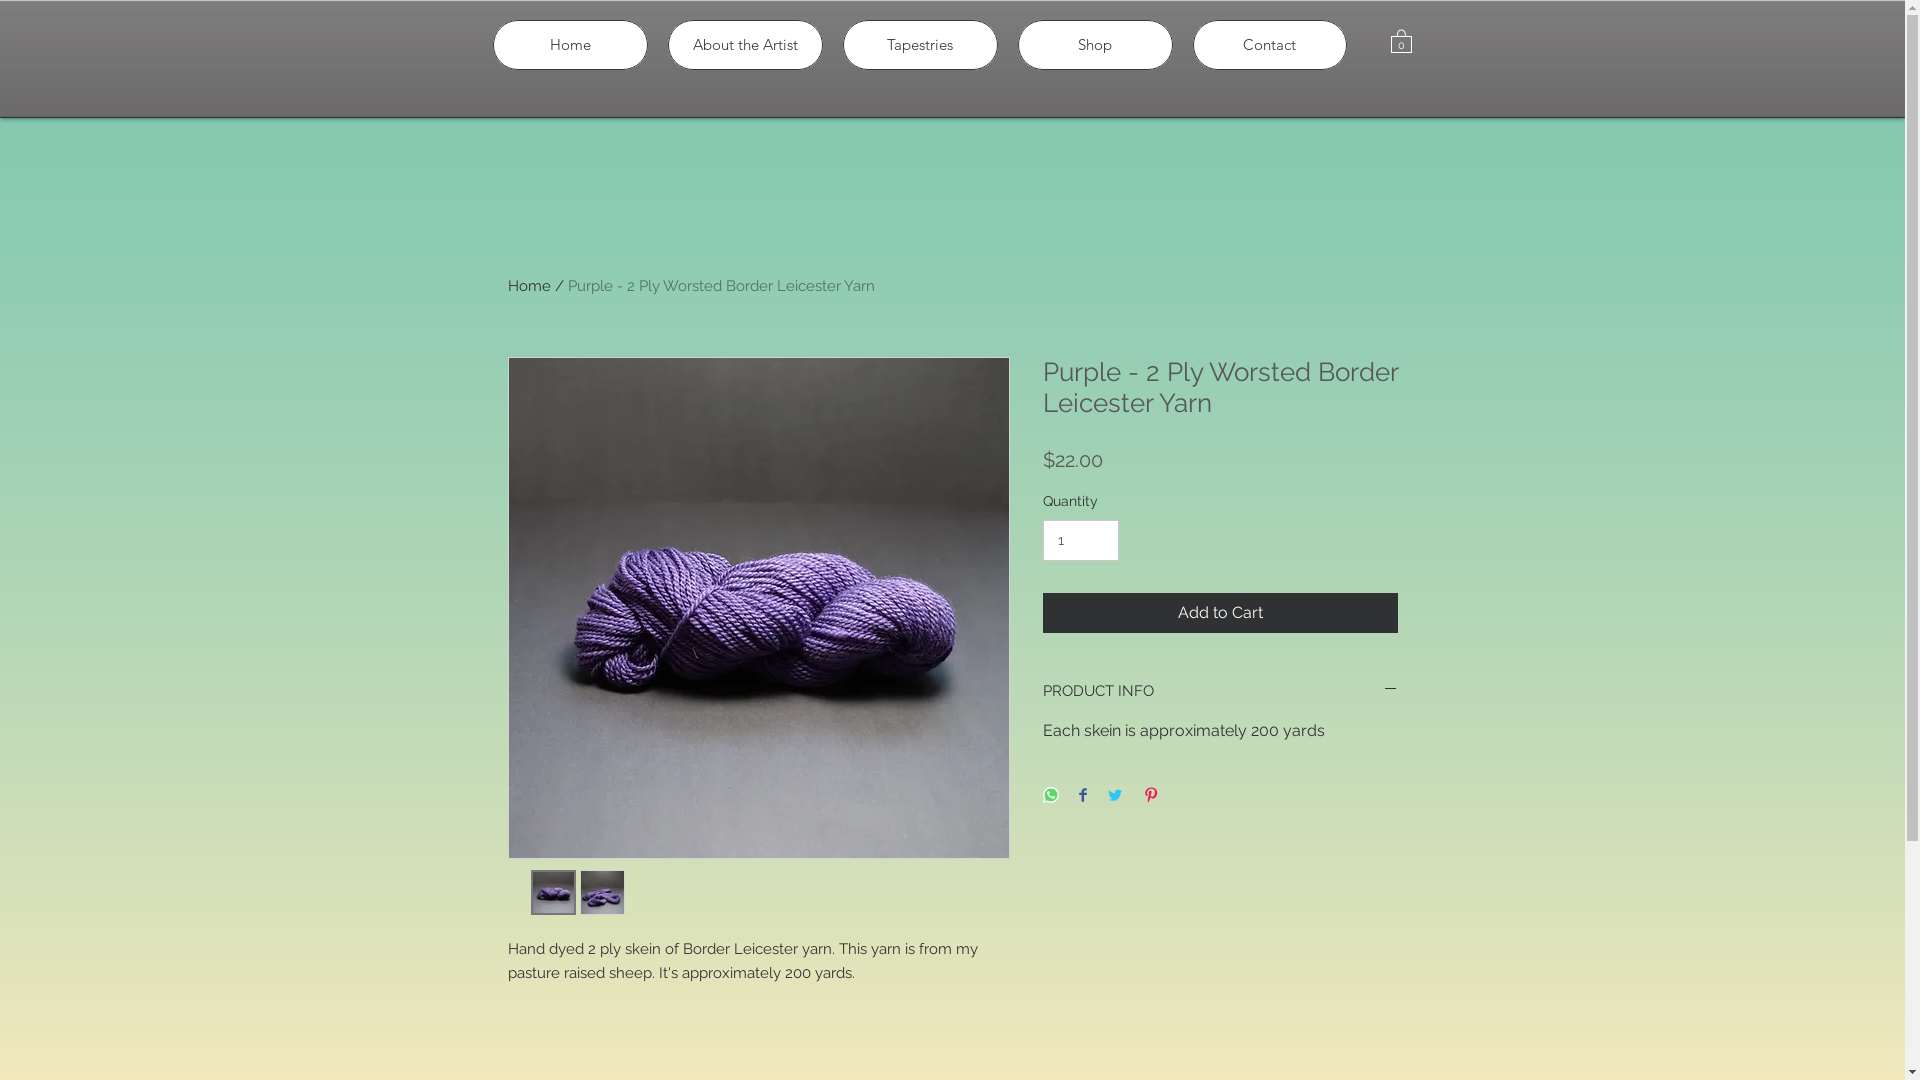 The height and width of the screenshot is (1080, 1920). I want to click on Purple - 2 Ply Worsted Border Leicester Yarn, so click(722, 286).